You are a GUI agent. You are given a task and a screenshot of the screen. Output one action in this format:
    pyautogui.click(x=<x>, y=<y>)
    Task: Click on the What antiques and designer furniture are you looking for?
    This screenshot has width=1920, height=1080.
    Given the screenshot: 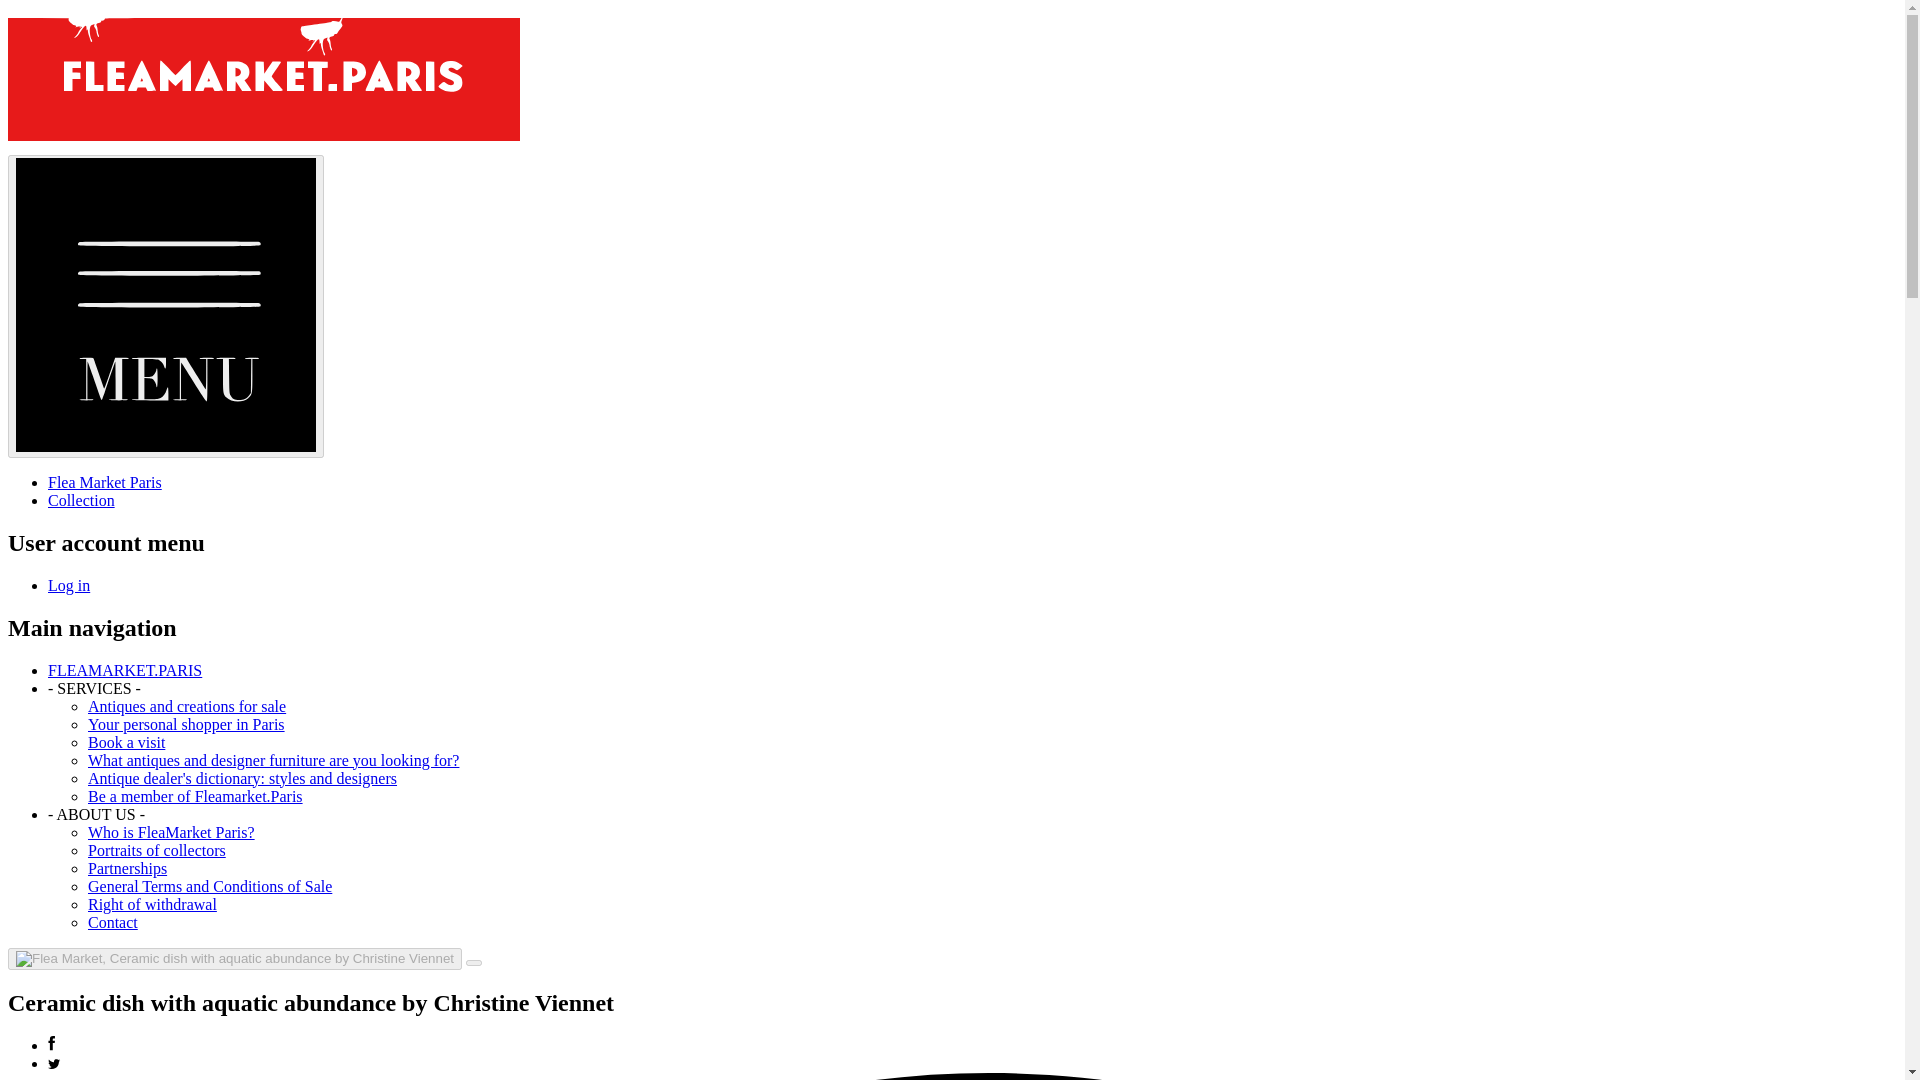 What is the action you would take?
    pyautogui.click(x=273, y=760)
    